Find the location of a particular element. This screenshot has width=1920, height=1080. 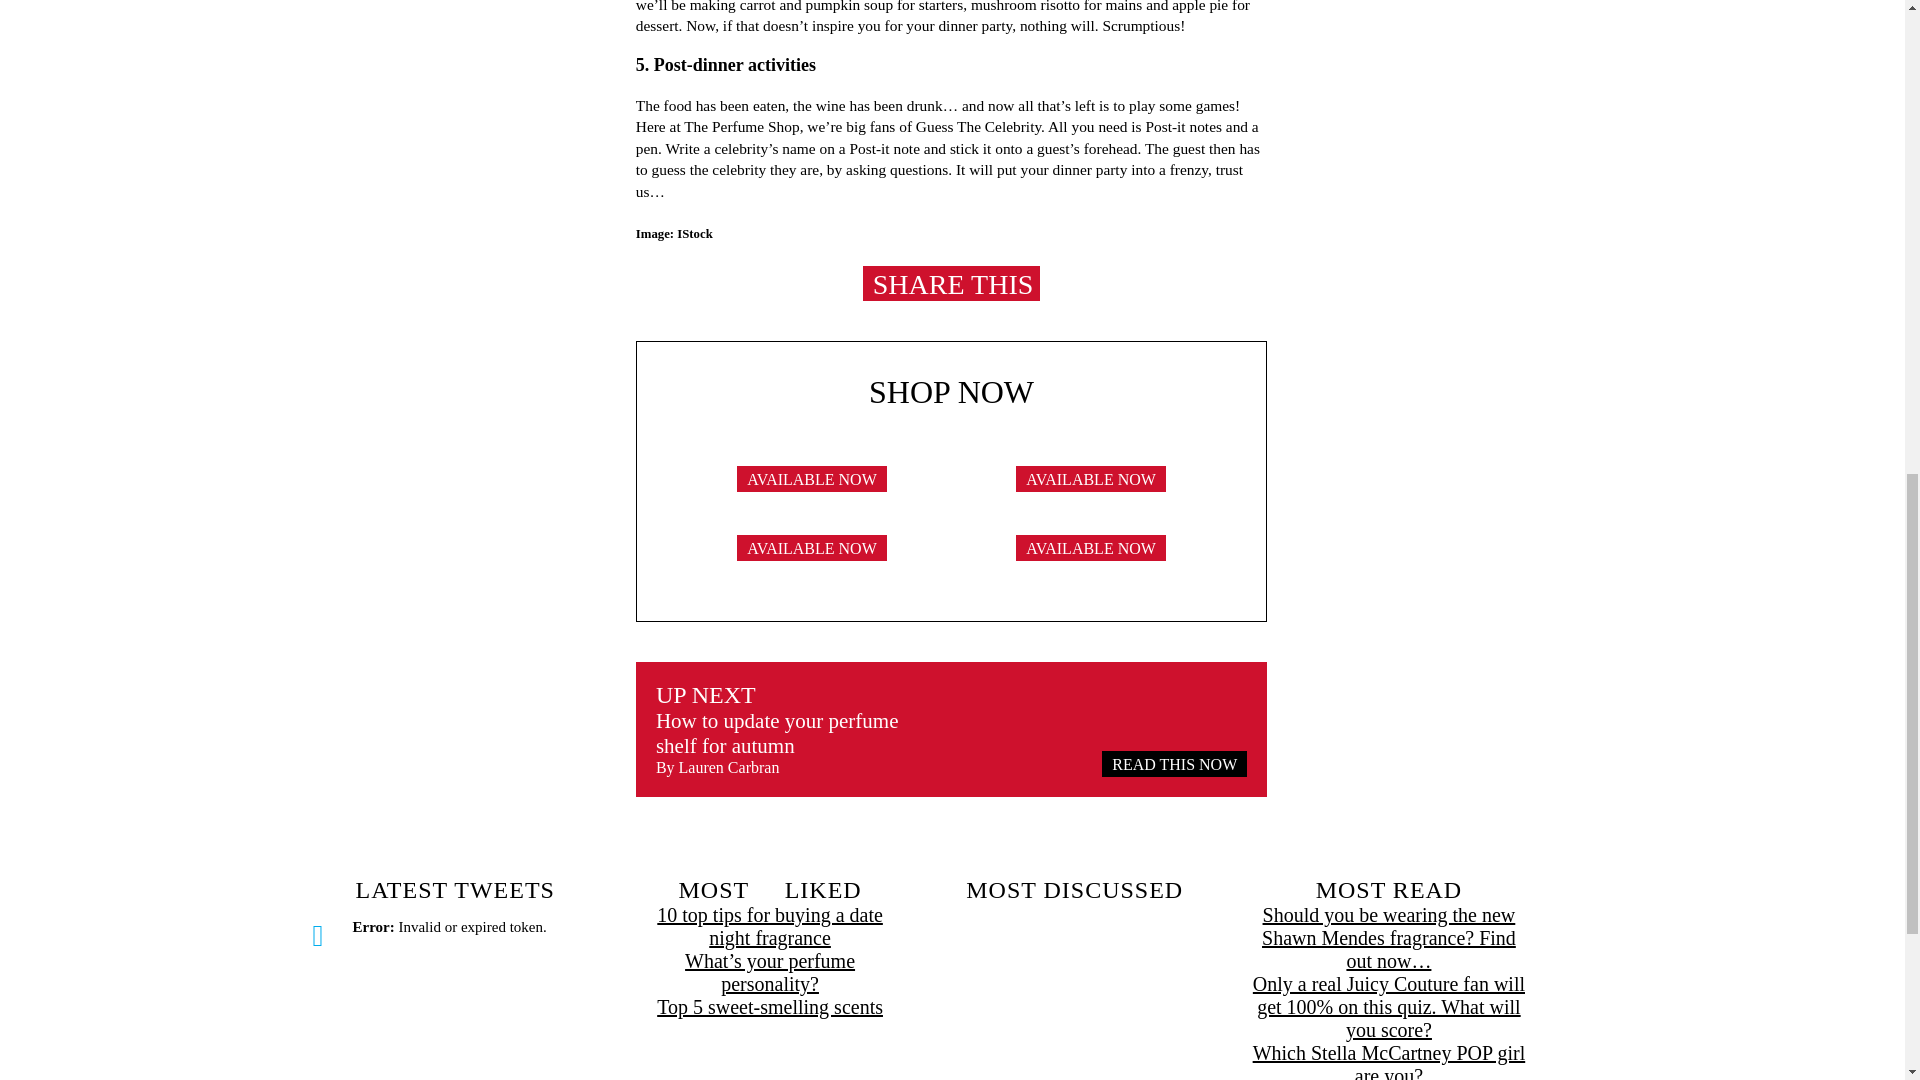

AVAILABLE NOW is located at coordinates (1091, 490).